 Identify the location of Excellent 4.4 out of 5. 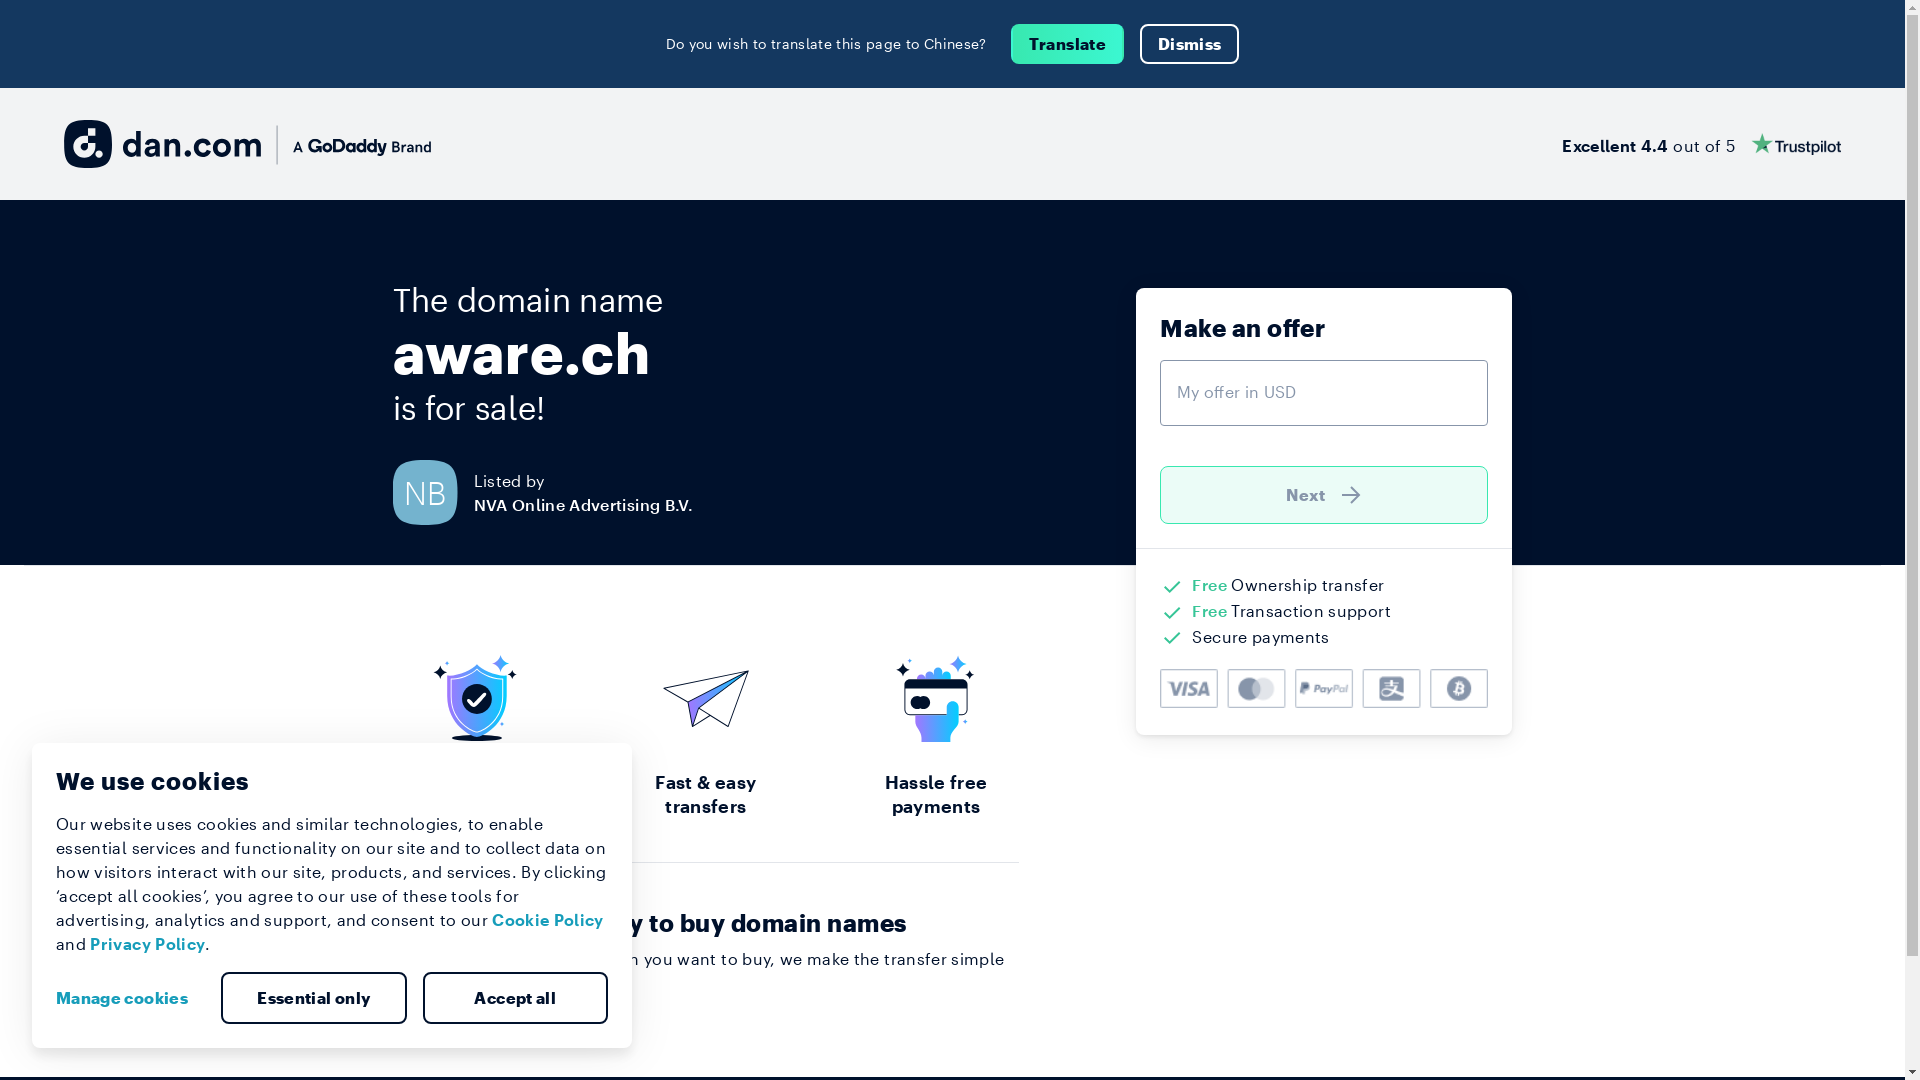
(1702, 144).